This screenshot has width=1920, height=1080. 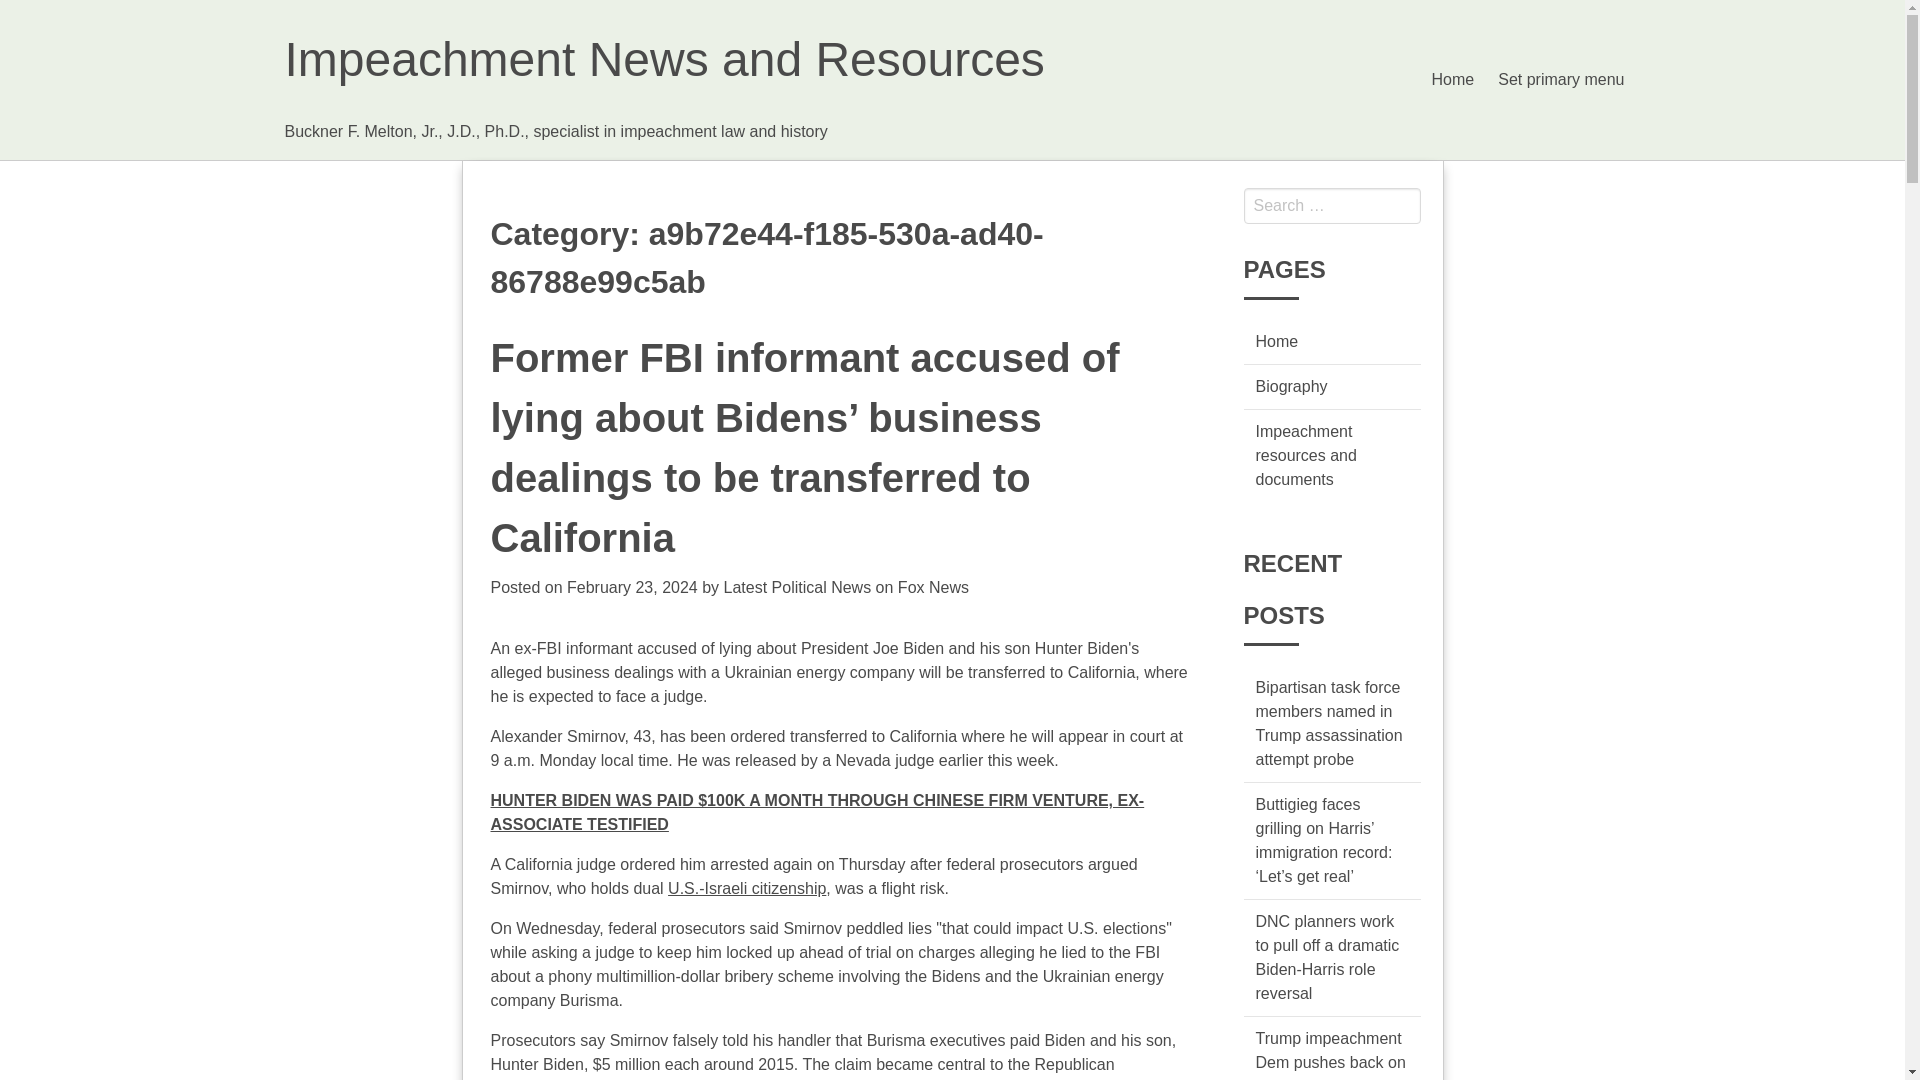 I want to click on Nevada judge, so click(x=885, y=760).